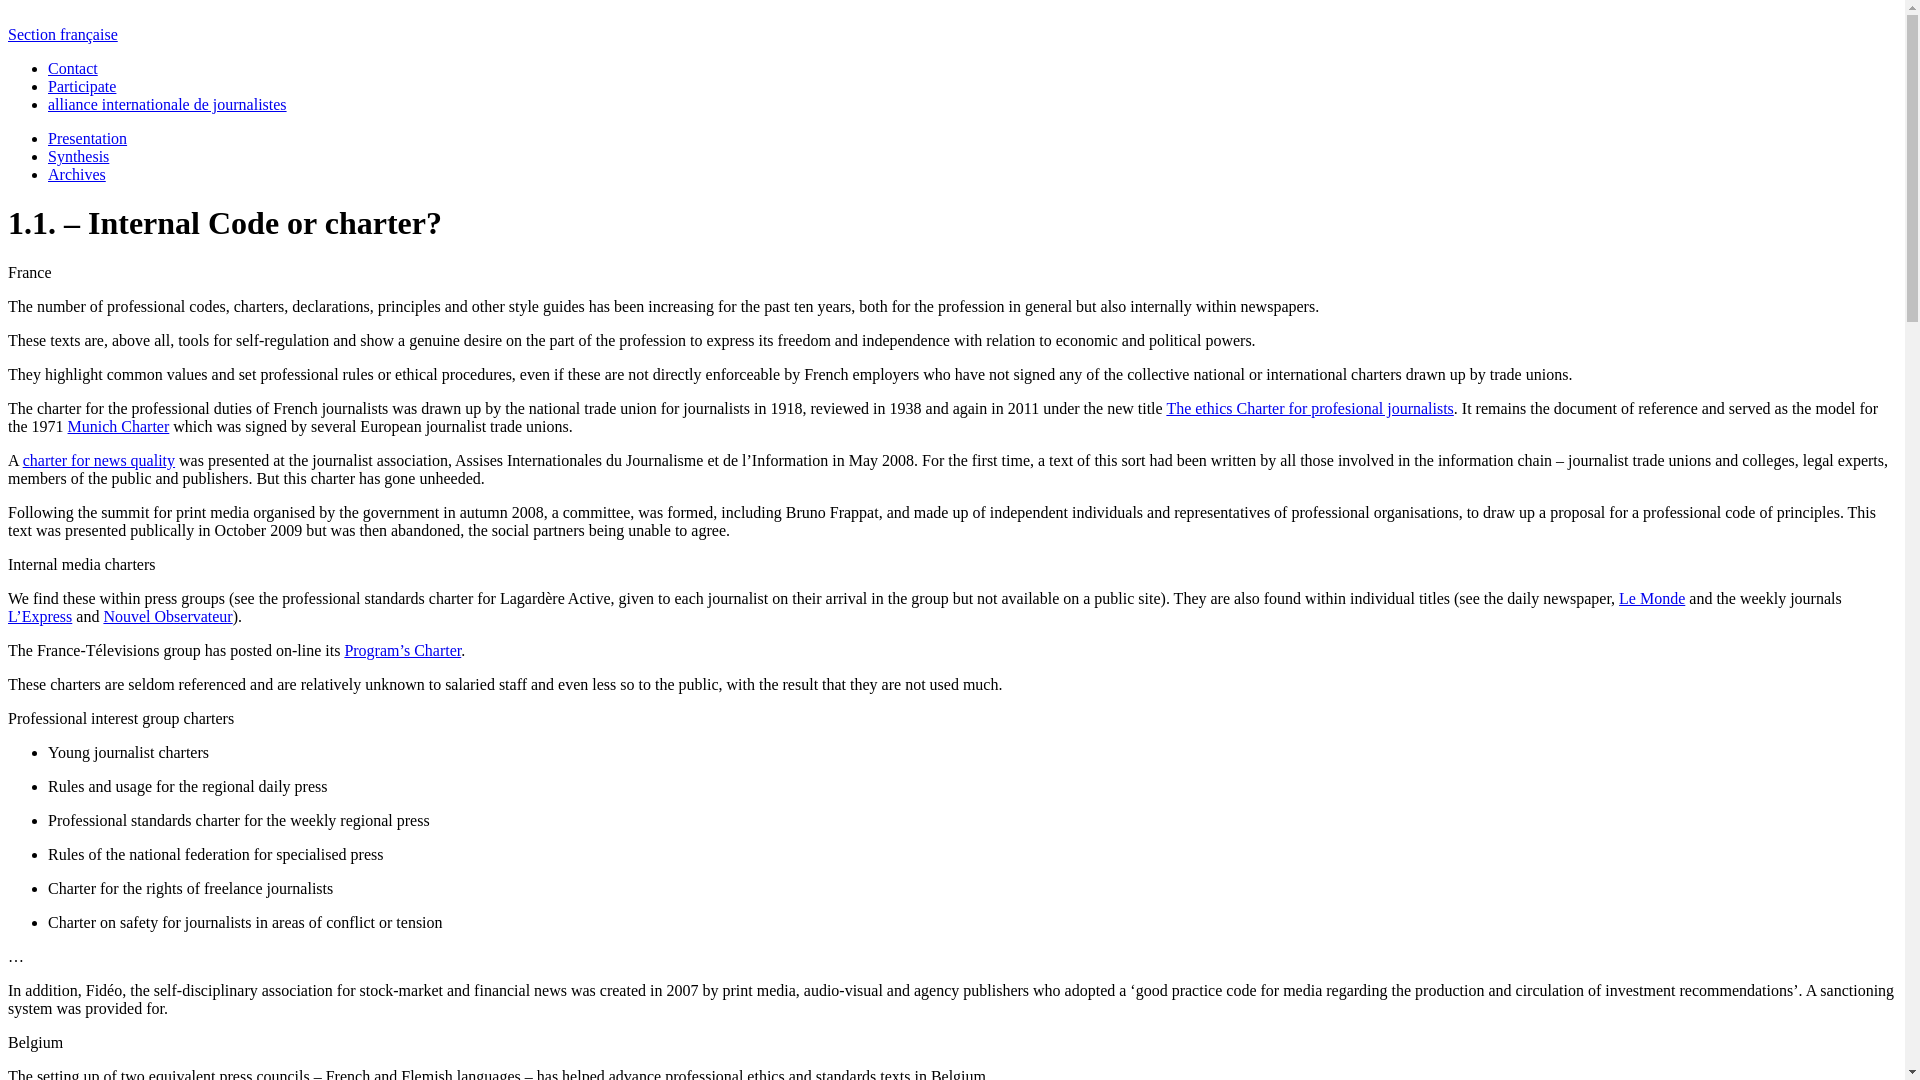  I want to click on Participate, so click(82, 86).